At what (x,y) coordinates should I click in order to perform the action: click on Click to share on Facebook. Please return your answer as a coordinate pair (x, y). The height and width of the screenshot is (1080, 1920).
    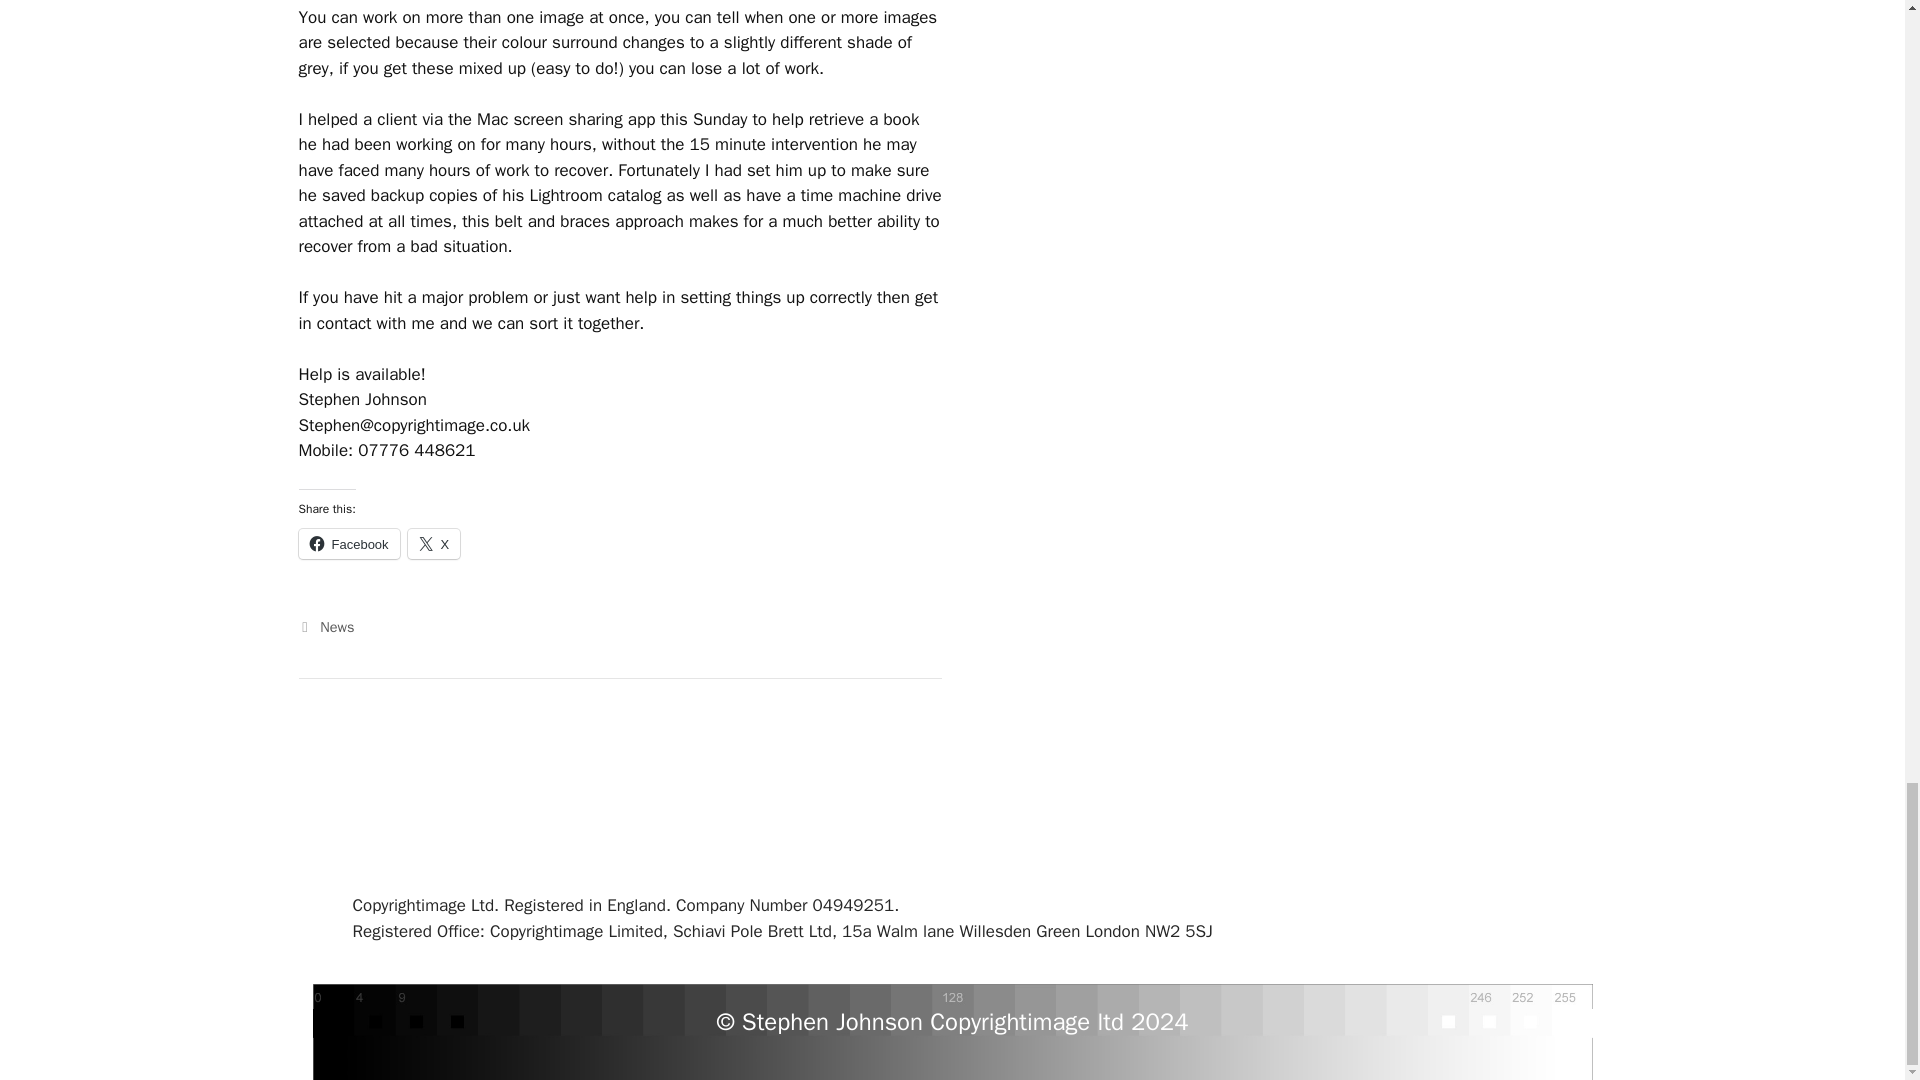
    Looking at the image, I should click on (348, 544).